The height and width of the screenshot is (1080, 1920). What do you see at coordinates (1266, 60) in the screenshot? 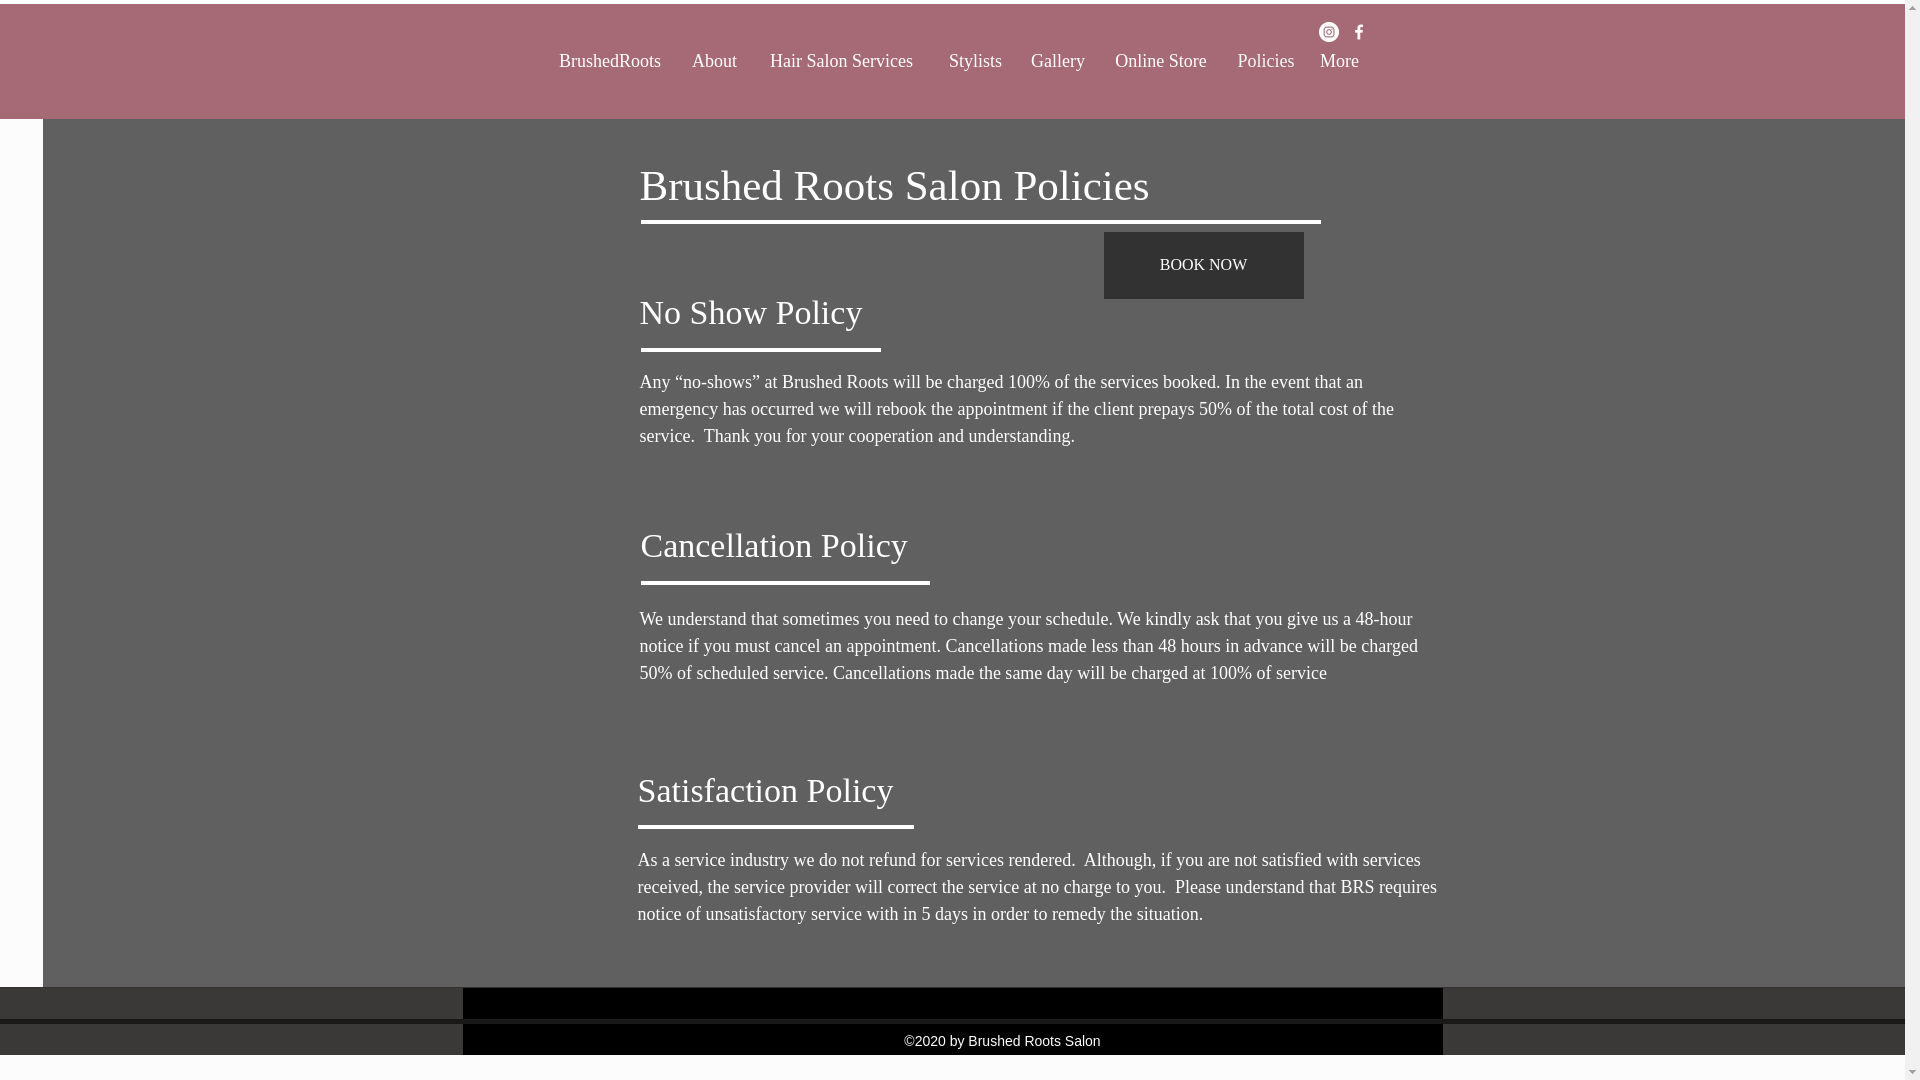
I see `Policies` at bounding box center [1266, 60].